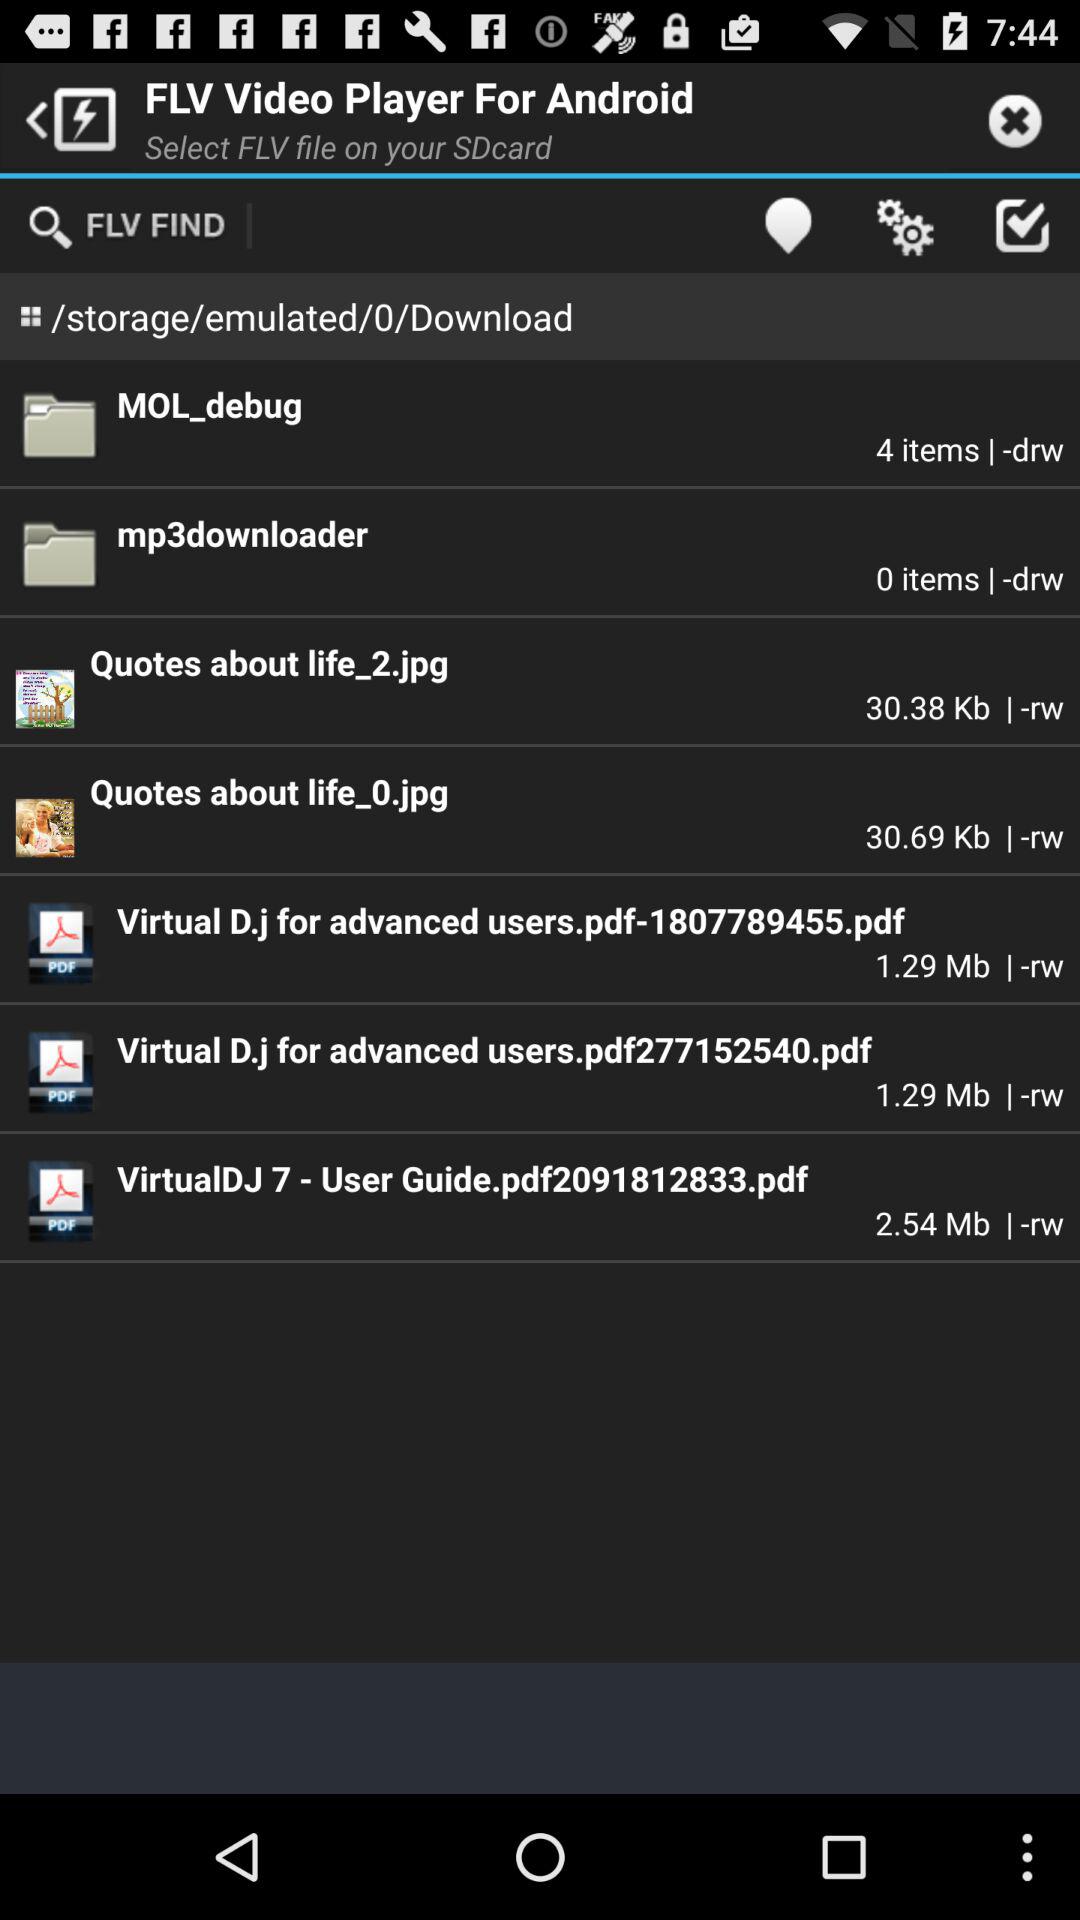 This screenshot has width=1080, height=1920. I want to click on swipe to virtualdj 7 user app, so click(590, 1178).